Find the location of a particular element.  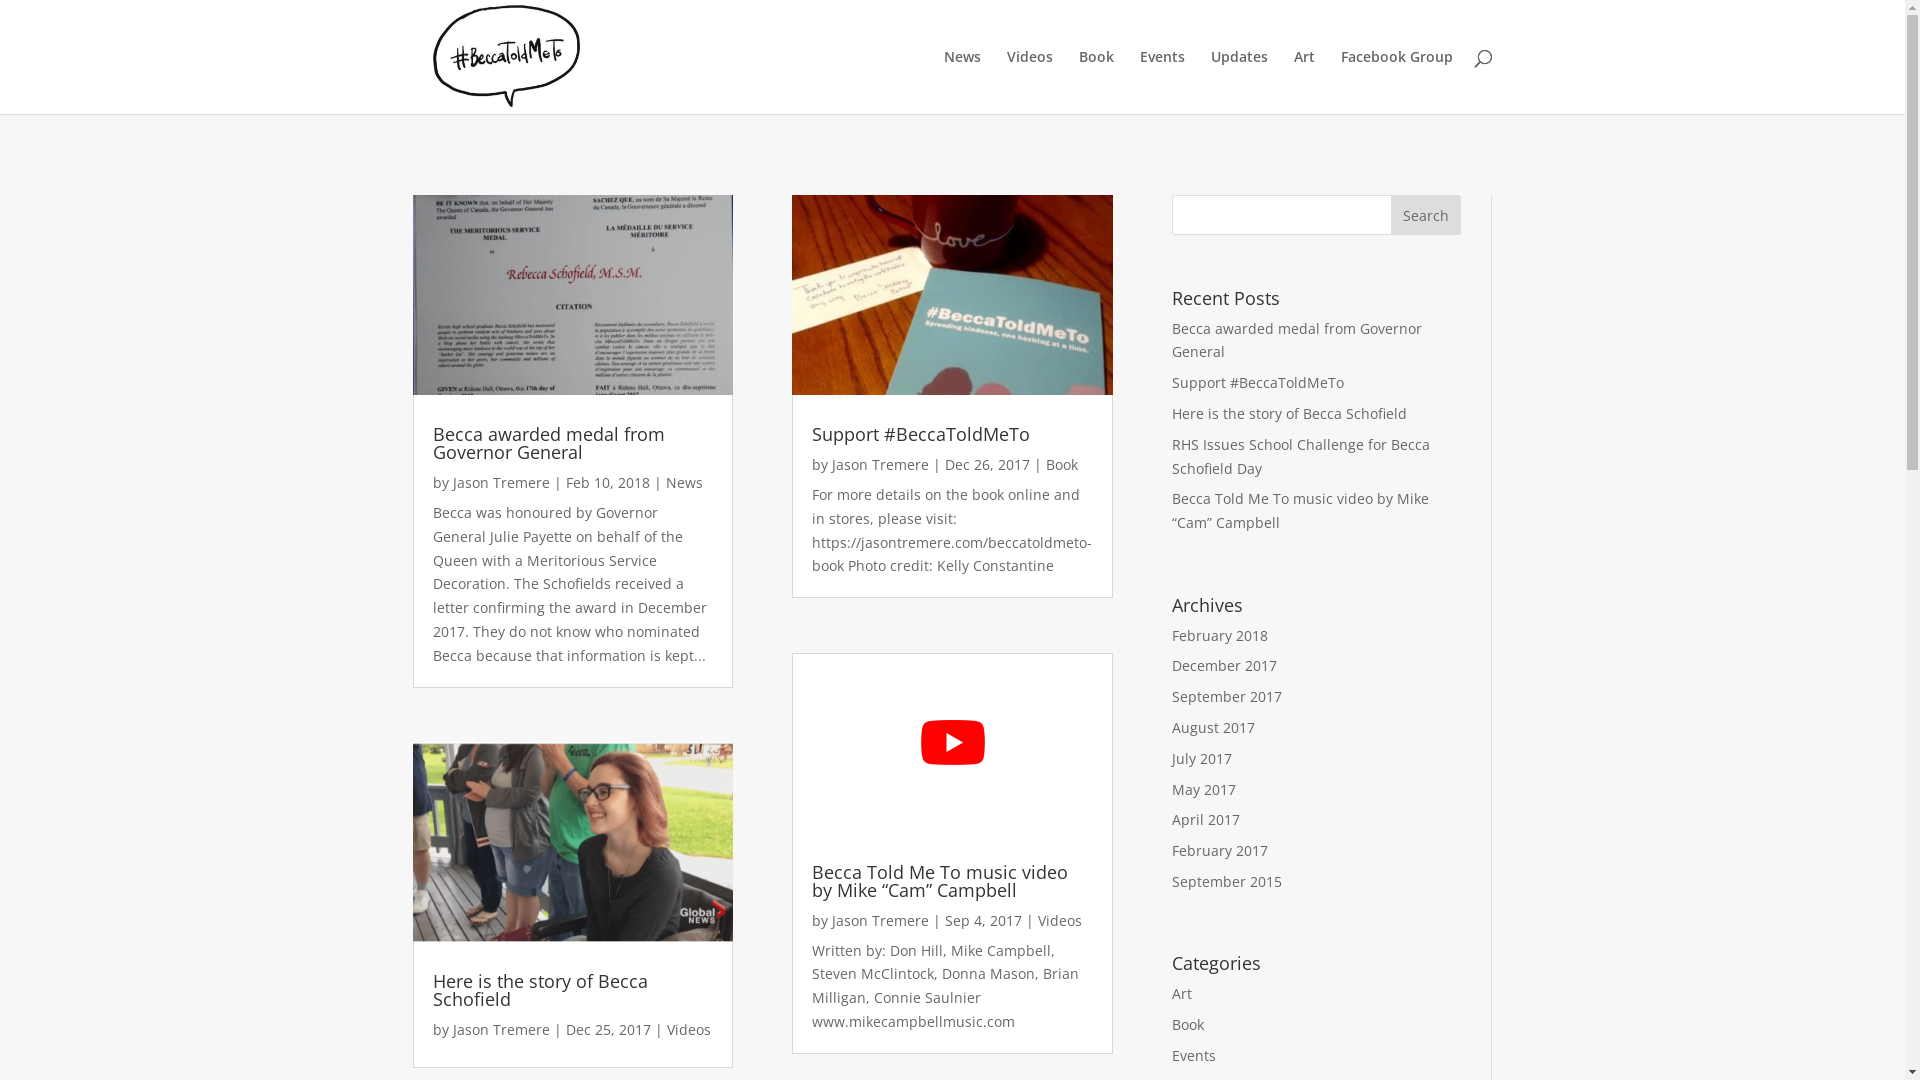

News is located at coordinates (684, 482).